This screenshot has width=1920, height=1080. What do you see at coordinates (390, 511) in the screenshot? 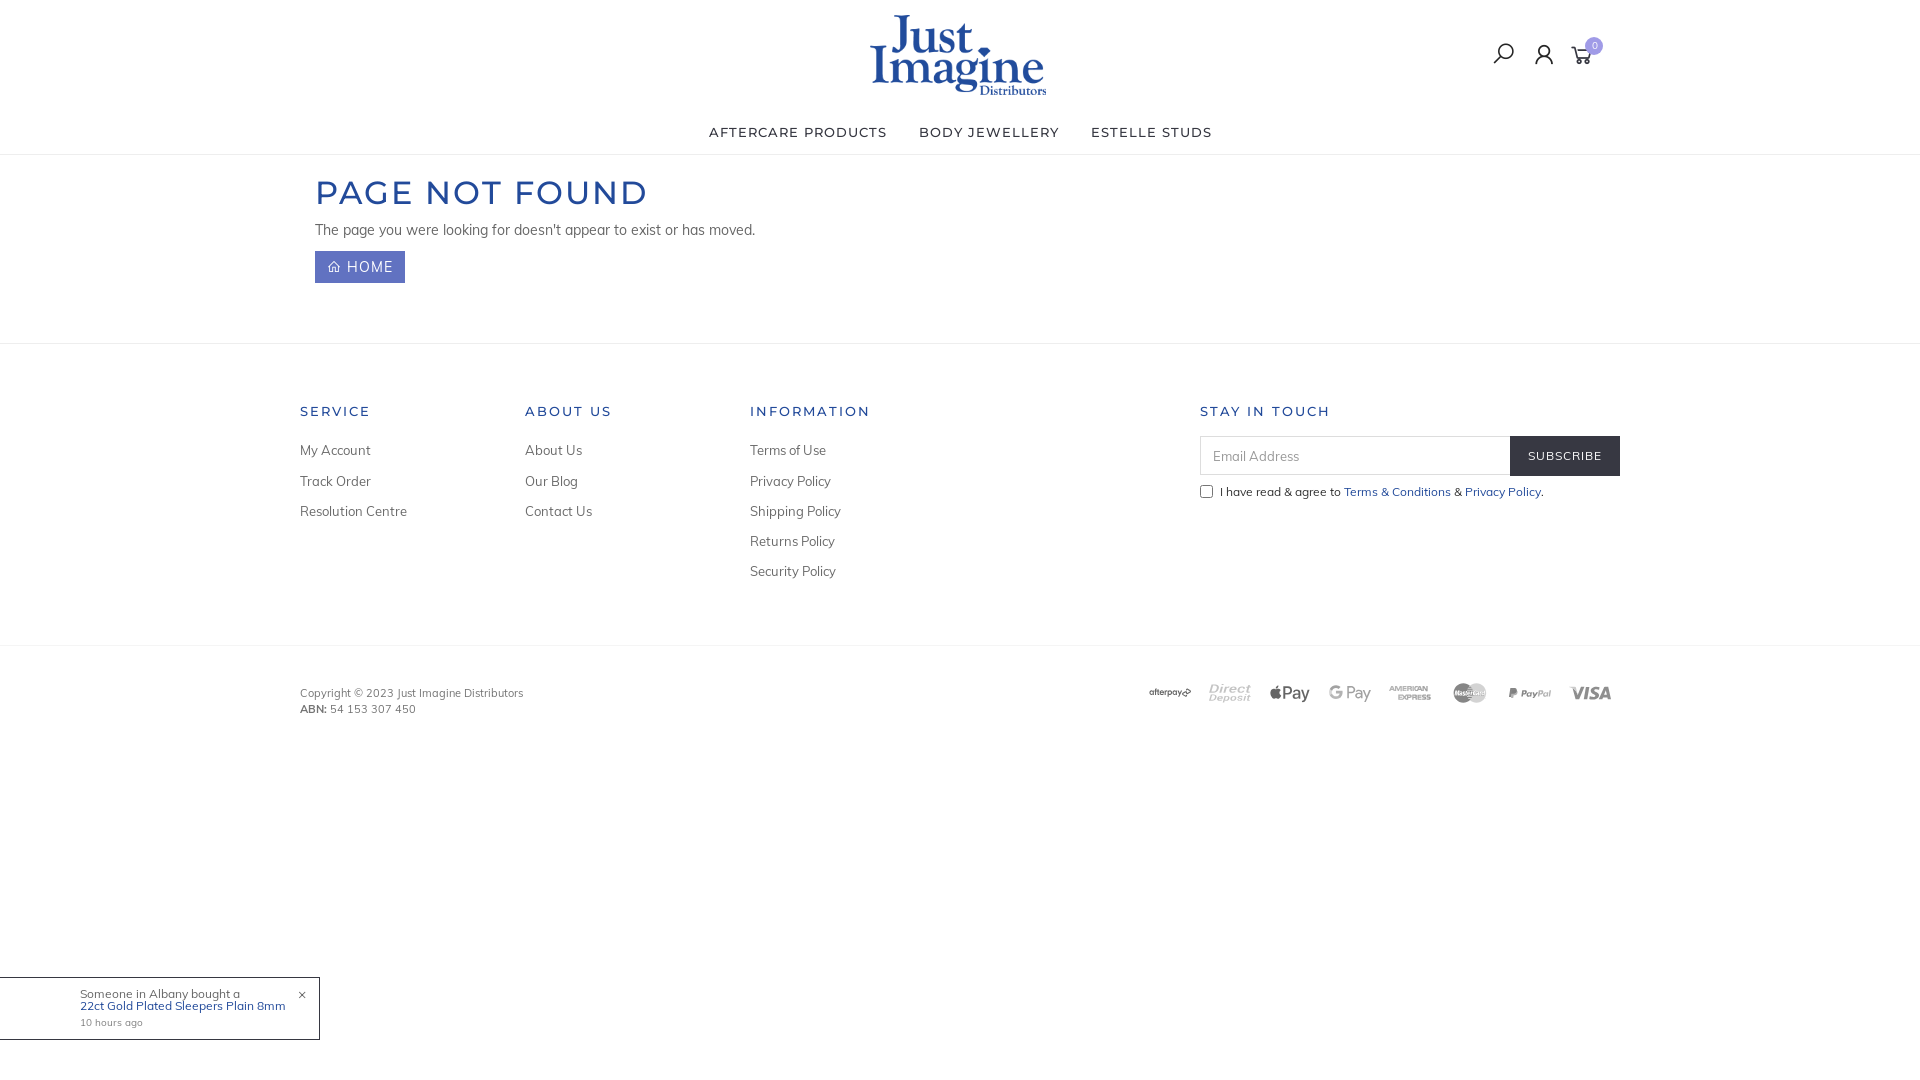
I see `Resolution Centre` at bounding box center [390, 511].